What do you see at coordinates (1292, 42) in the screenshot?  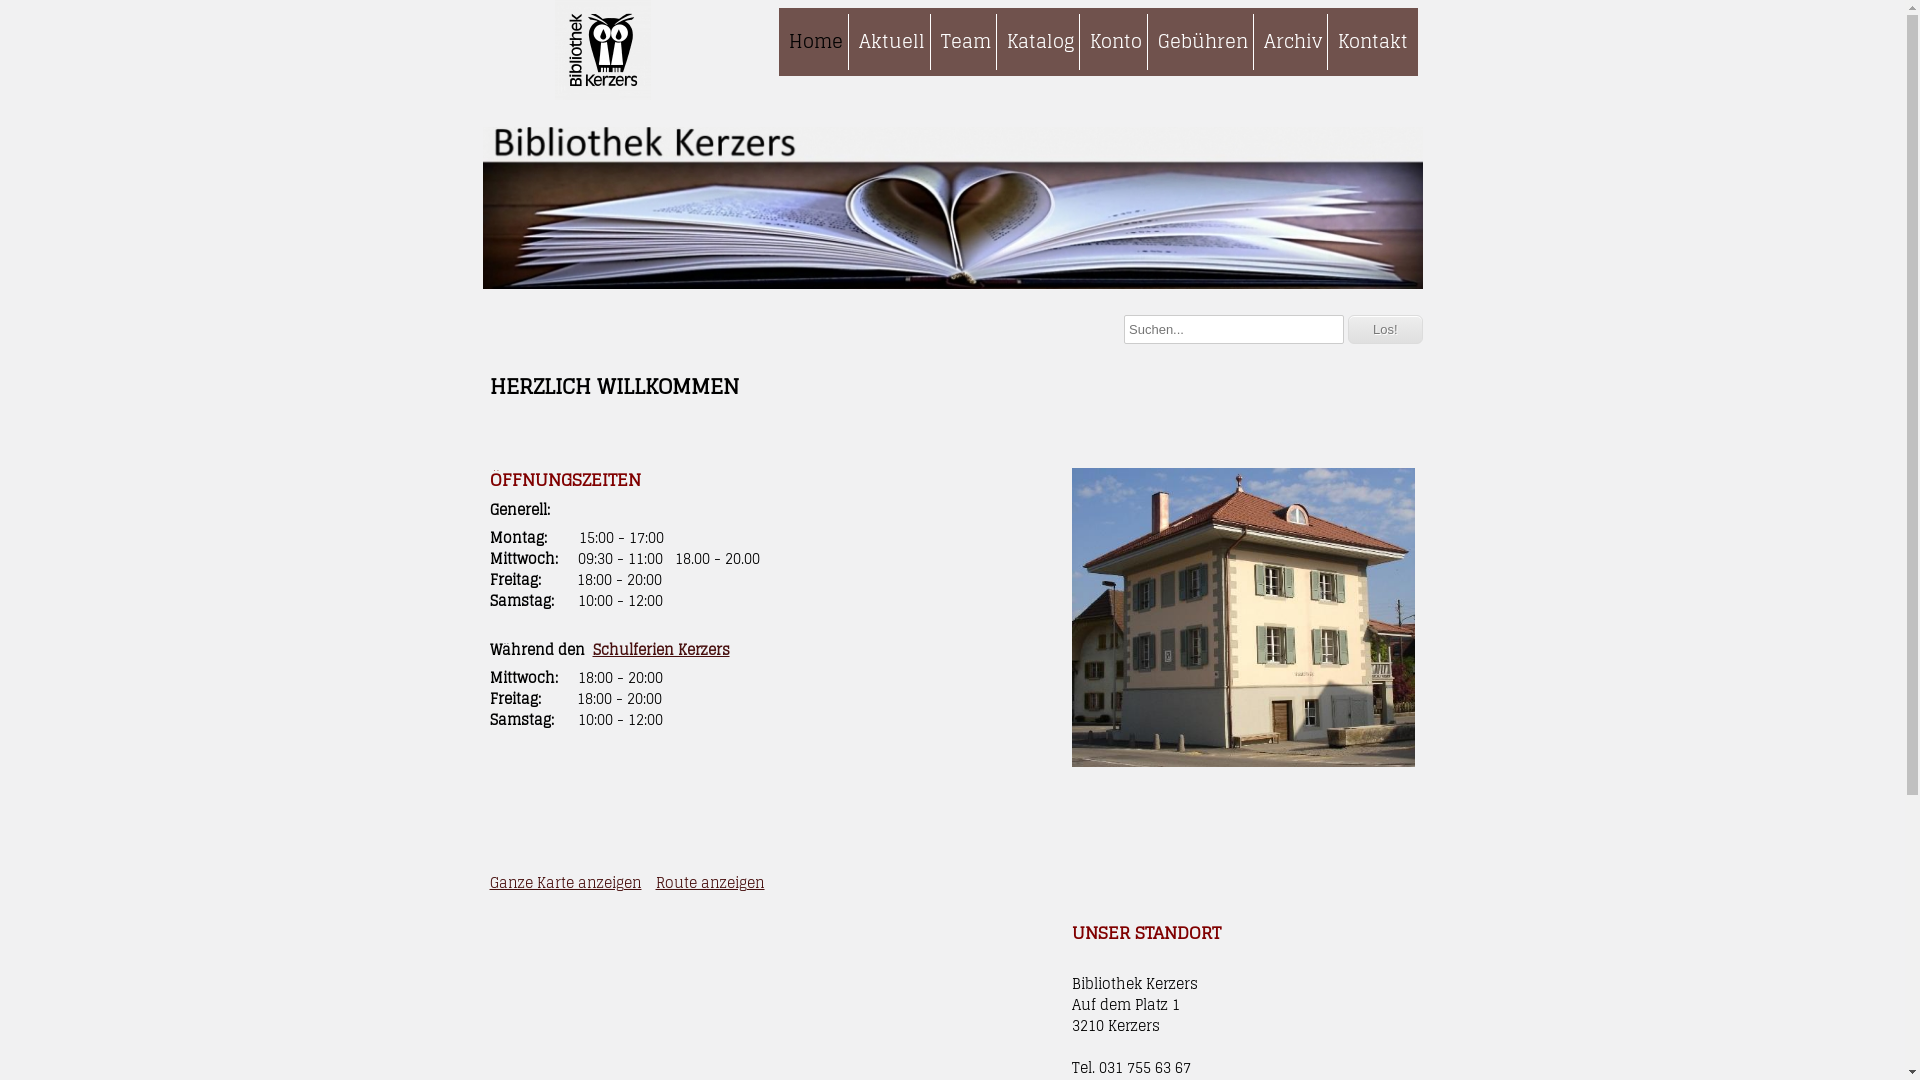 I see `Archiv` at bounding box center [1292, 42].